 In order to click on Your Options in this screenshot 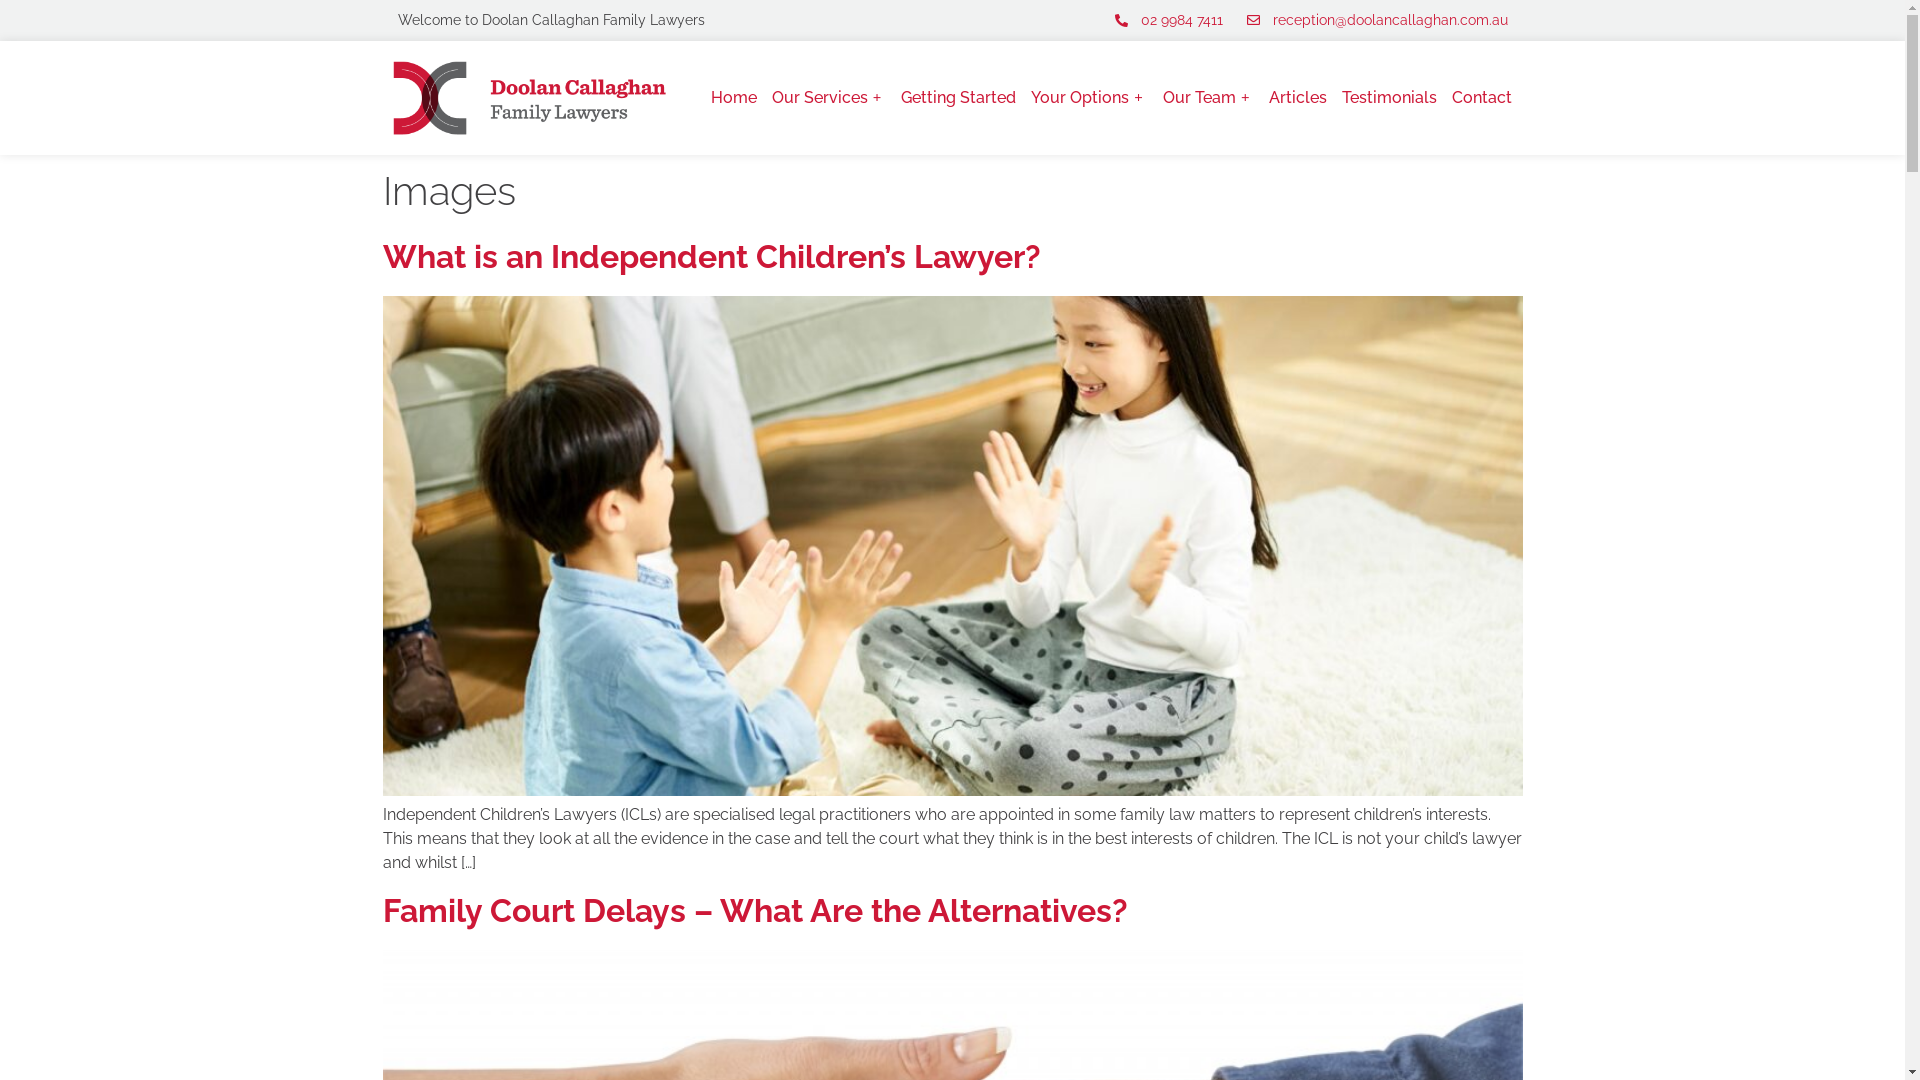, I will do `click(1090, 98)`.